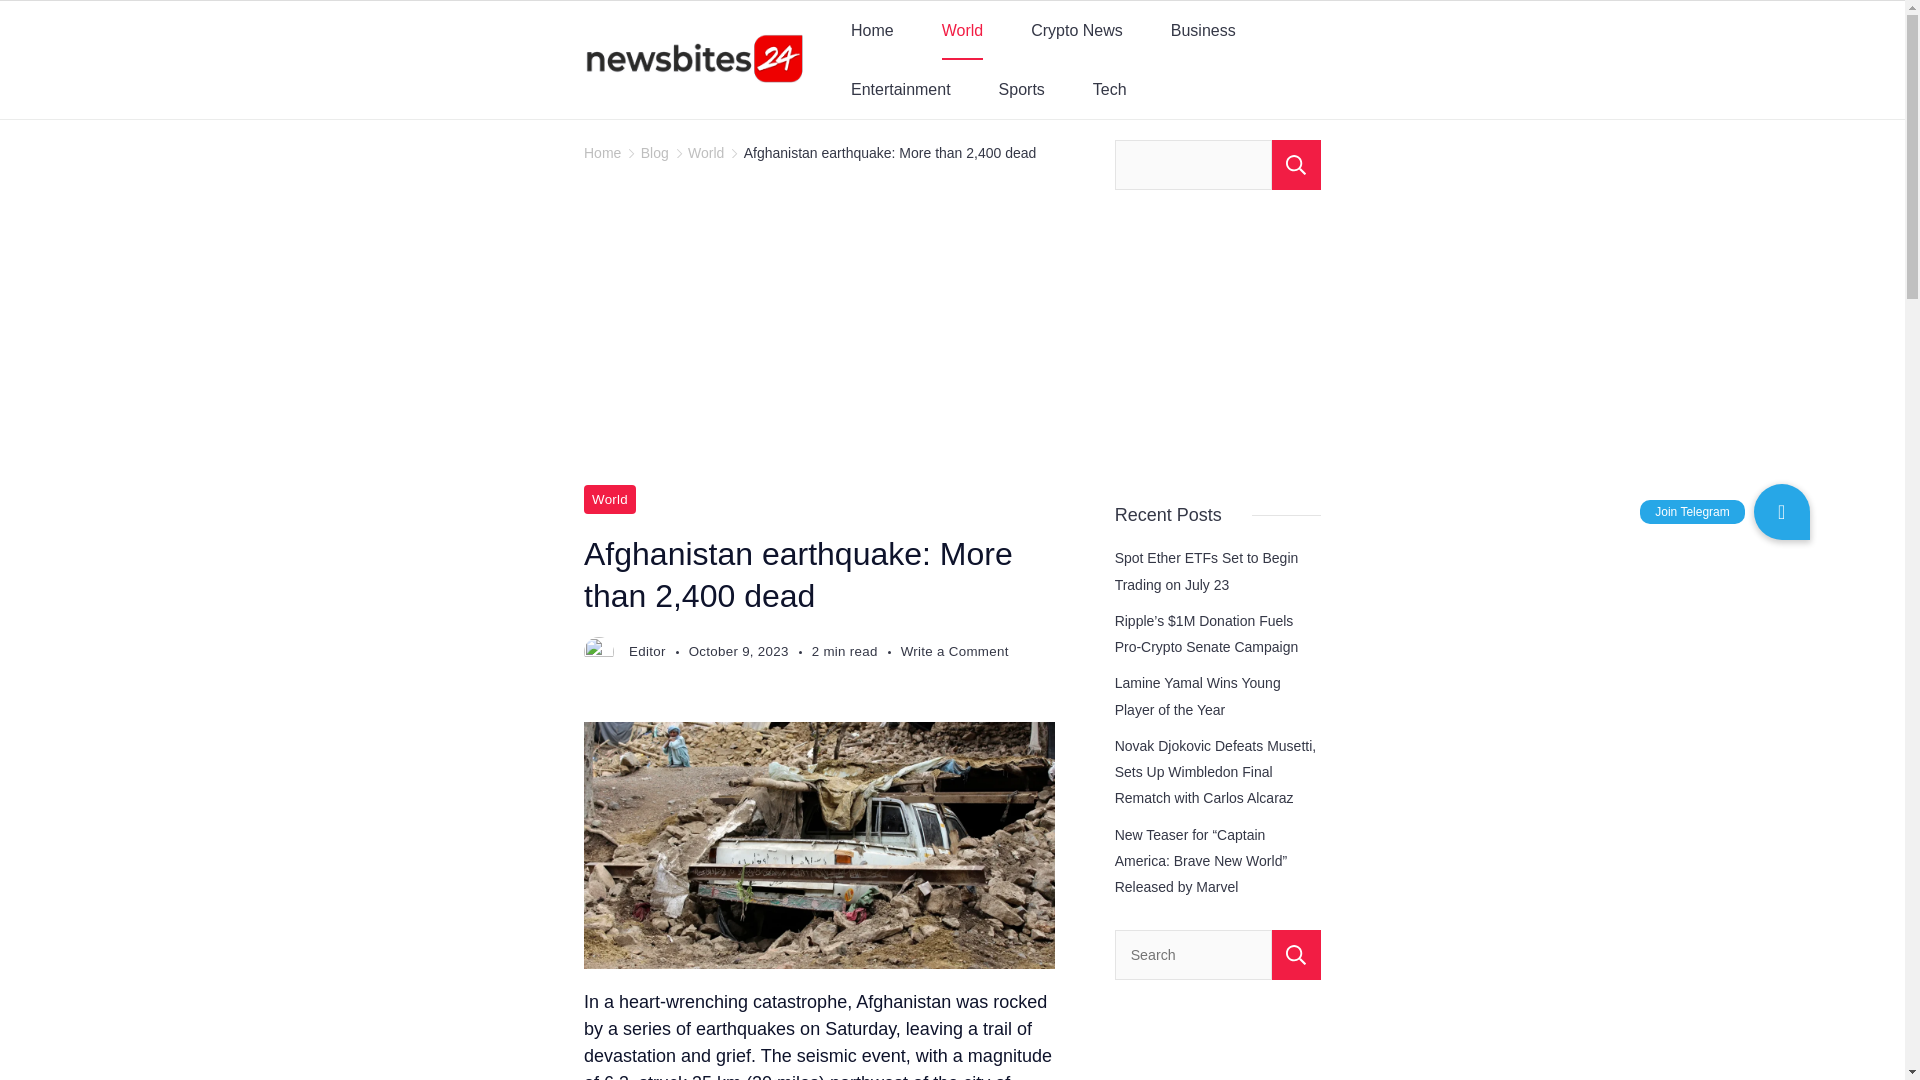 This screenshot has height=1080, width=1920. I want to click on Business, so click(1202, 30).